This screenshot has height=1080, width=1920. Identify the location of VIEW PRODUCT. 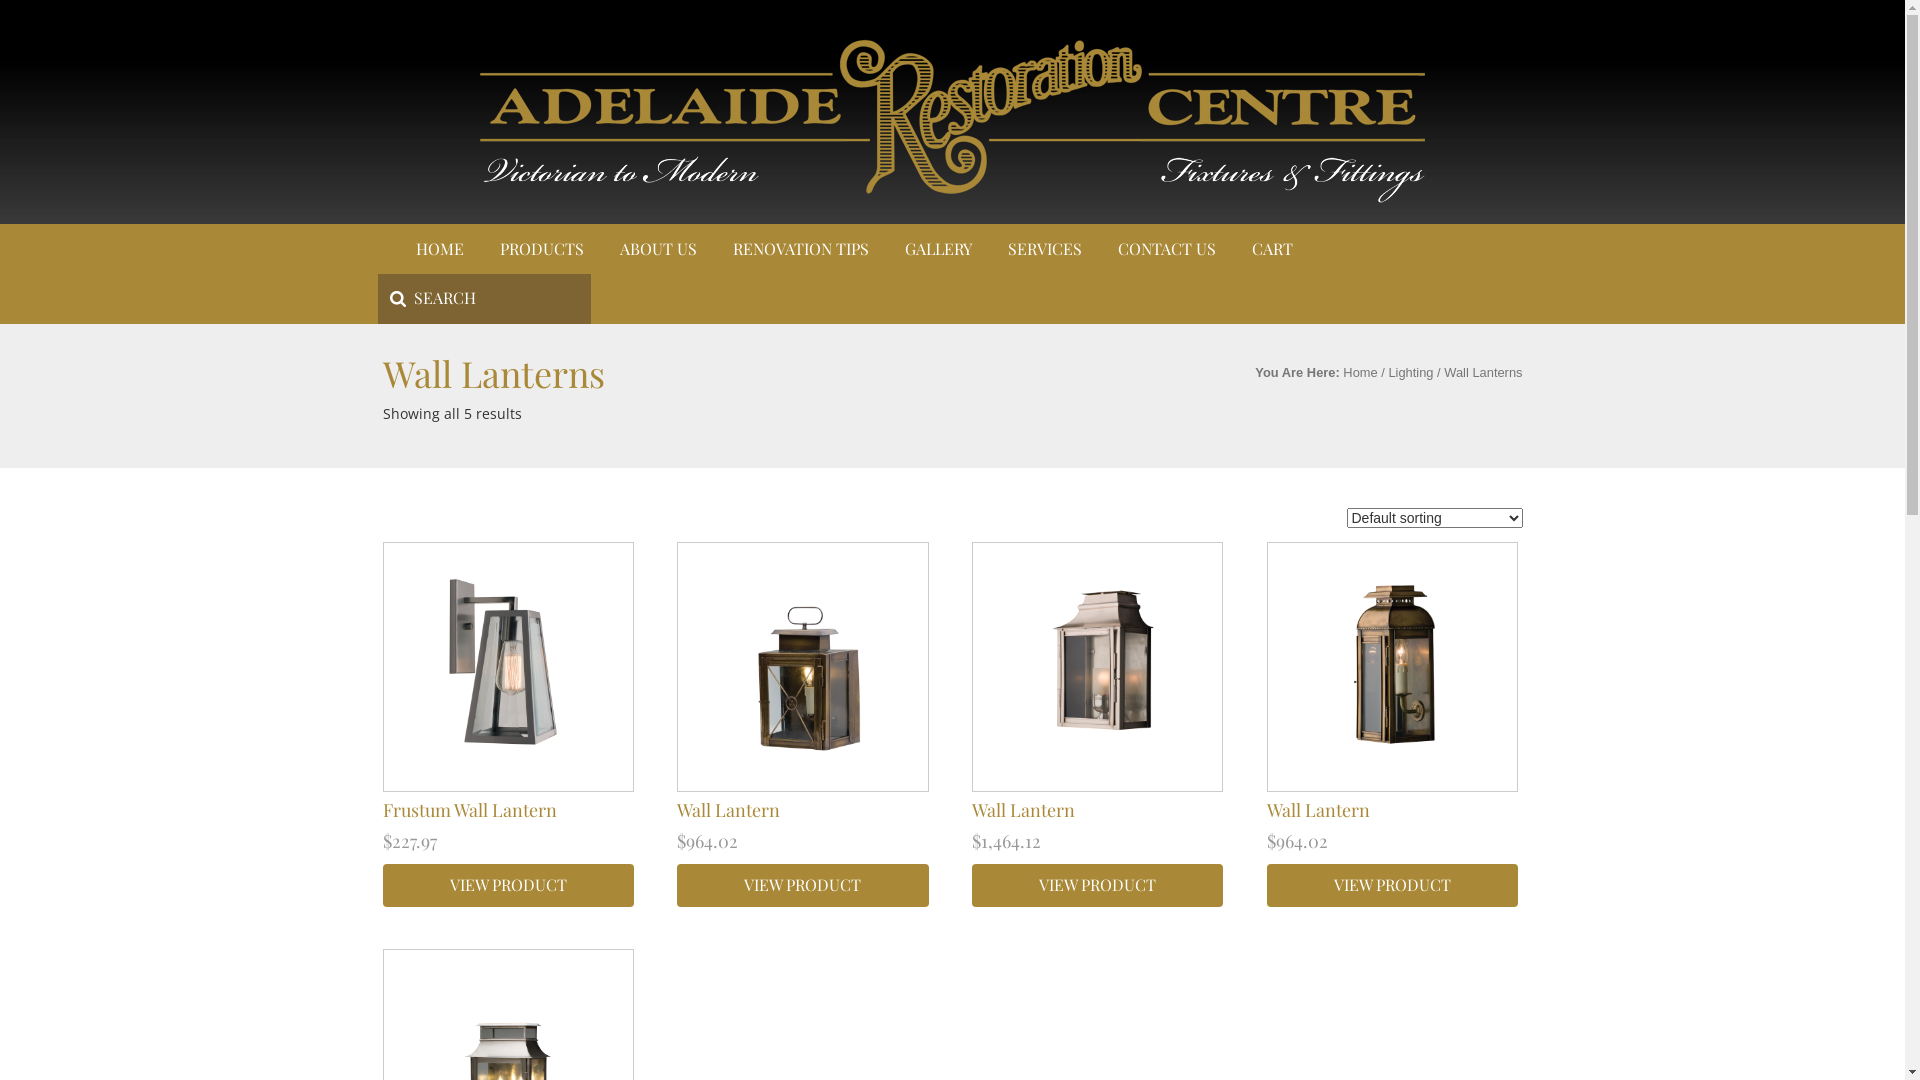
(1392, 886).